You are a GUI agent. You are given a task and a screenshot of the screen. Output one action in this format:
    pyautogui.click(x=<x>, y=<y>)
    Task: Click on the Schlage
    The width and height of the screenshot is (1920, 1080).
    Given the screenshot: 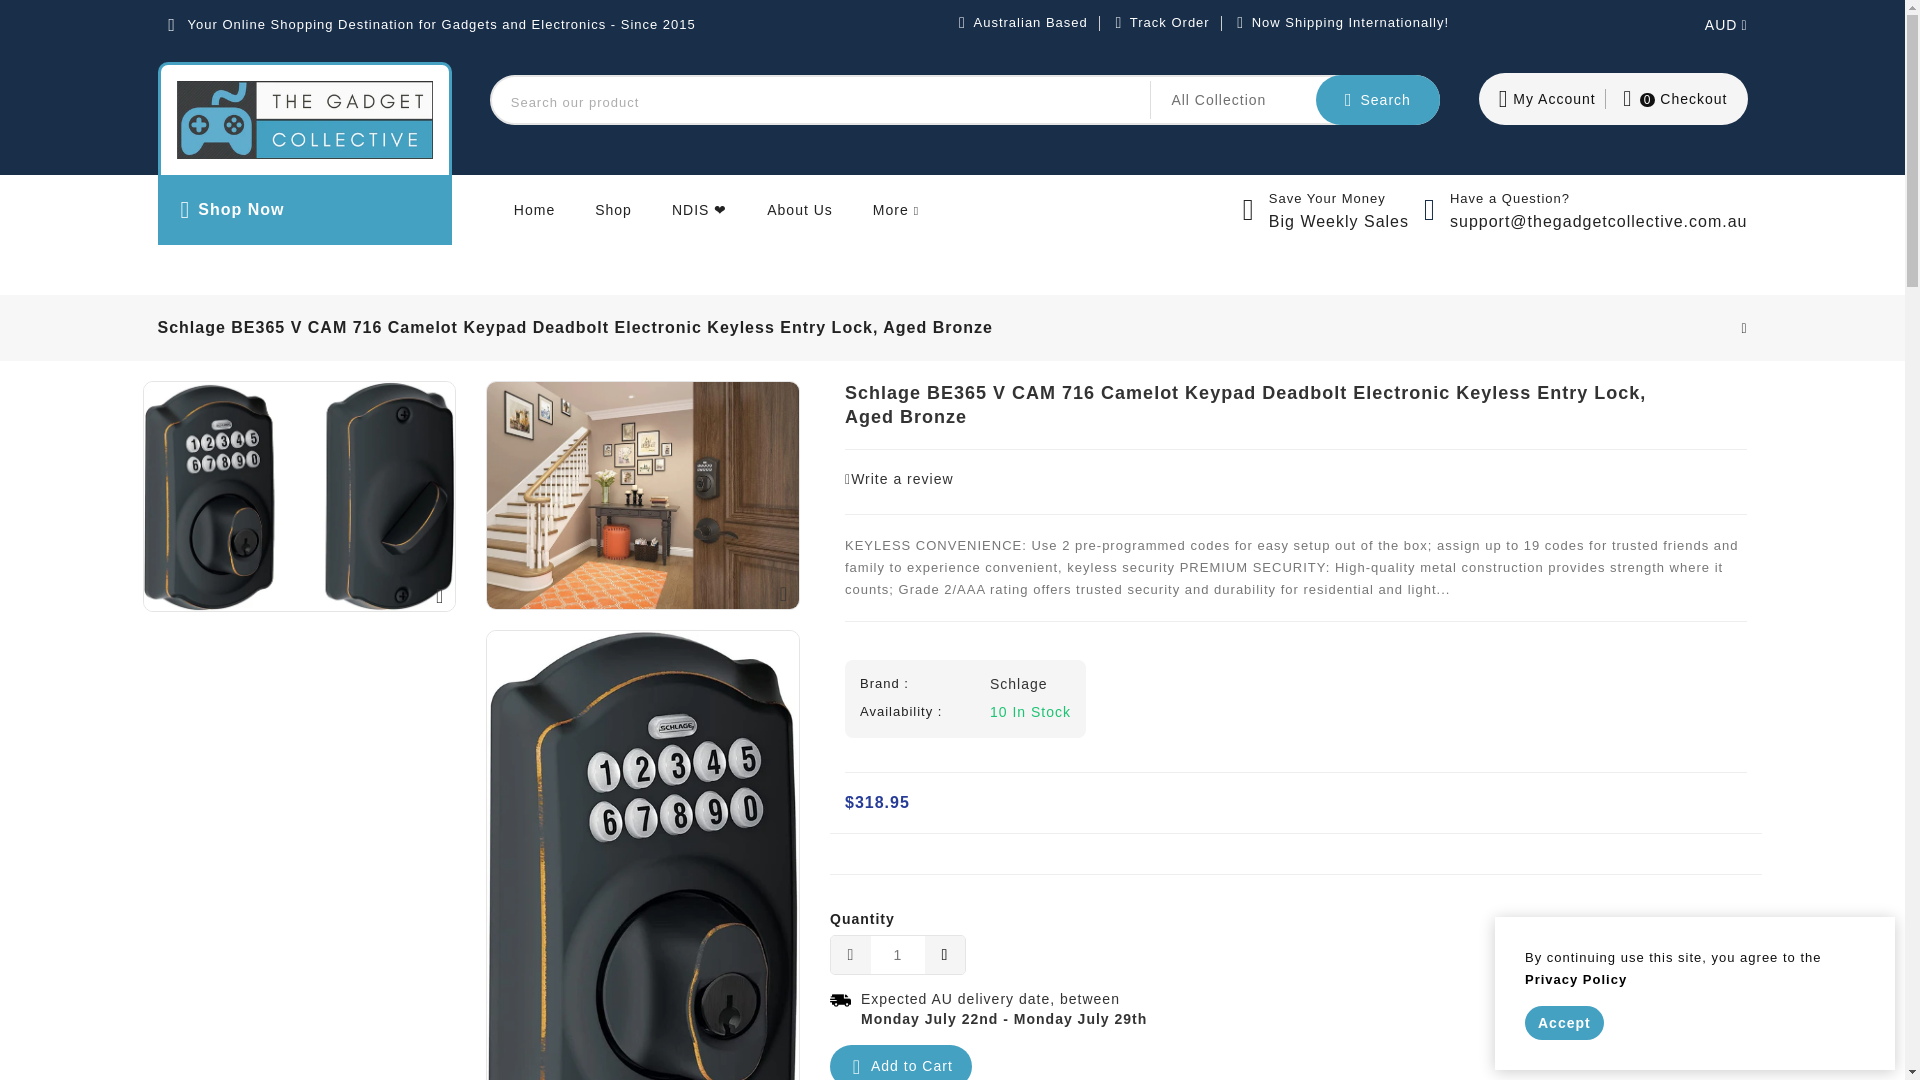 What is the action you would take?
    pyautogui.click(x=1019, y=684)
    